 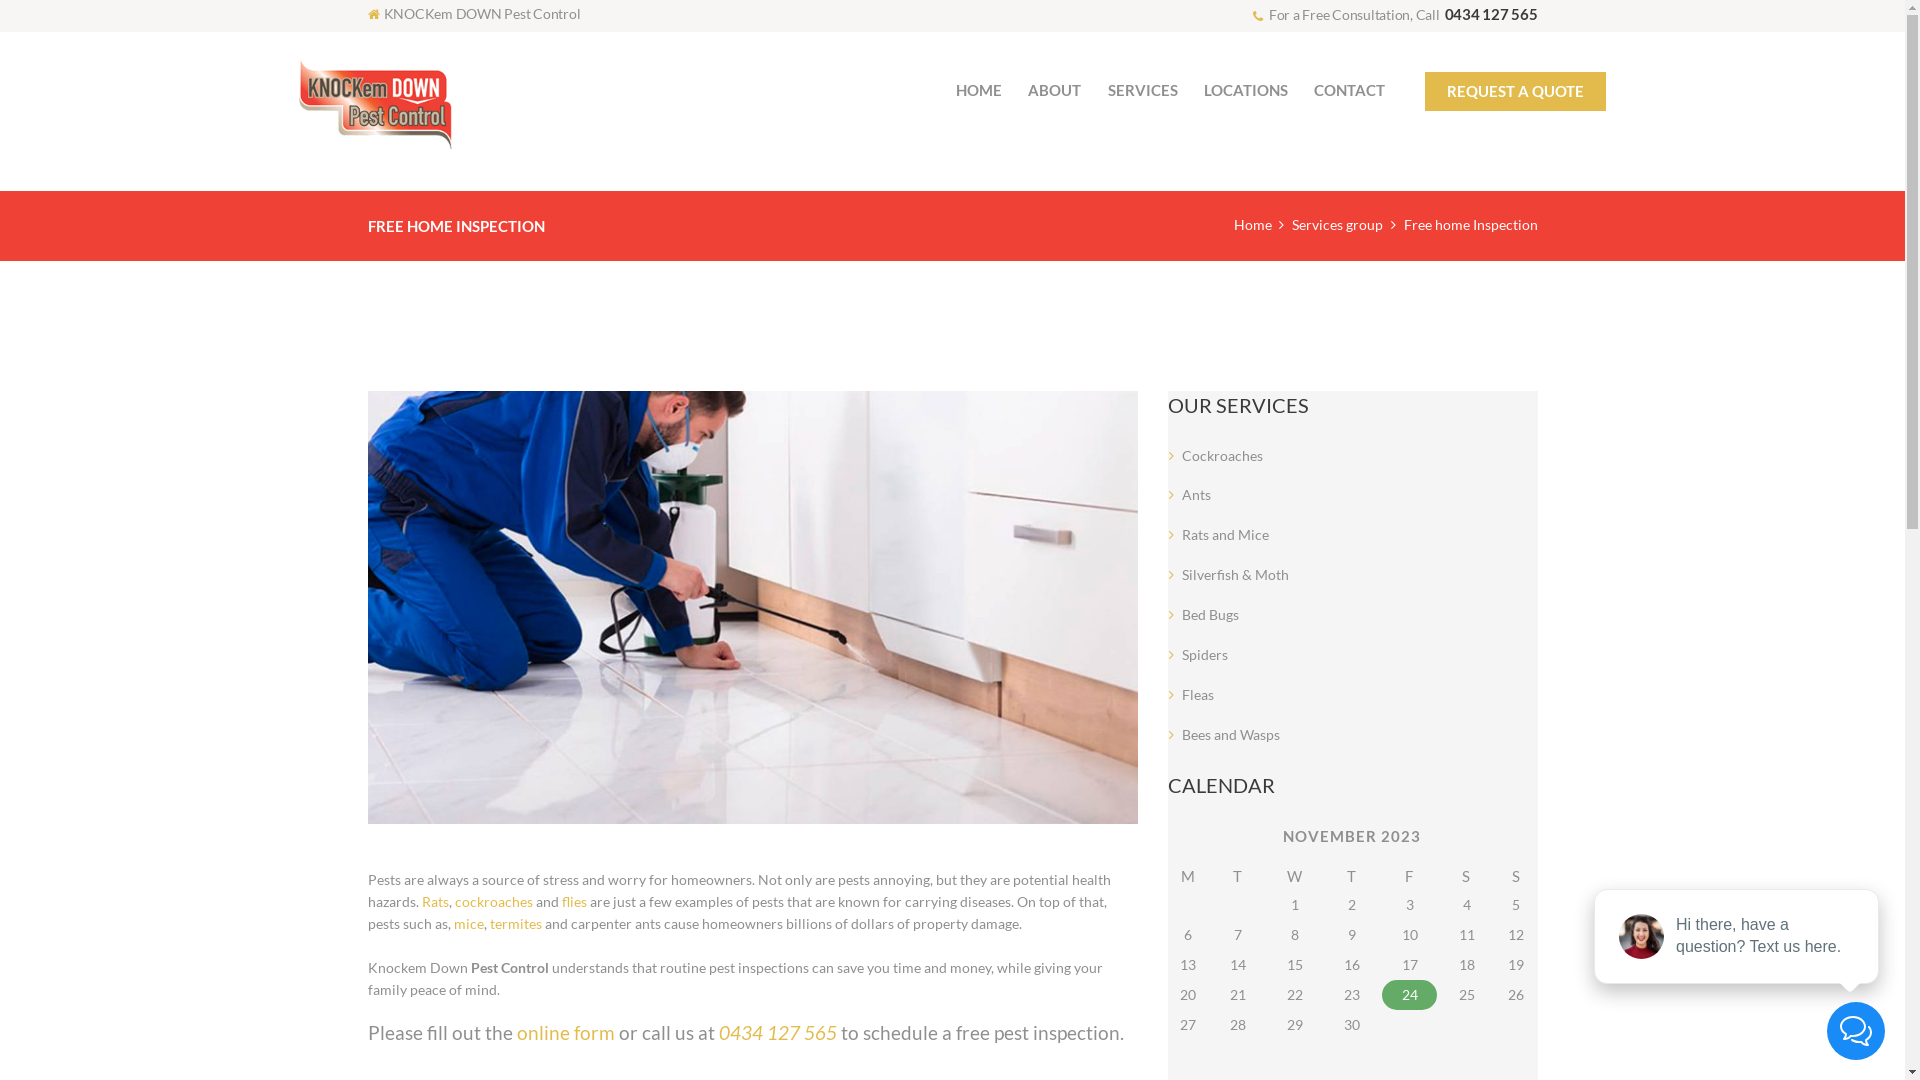 I want to click on mice, so click(x=469, y=924).